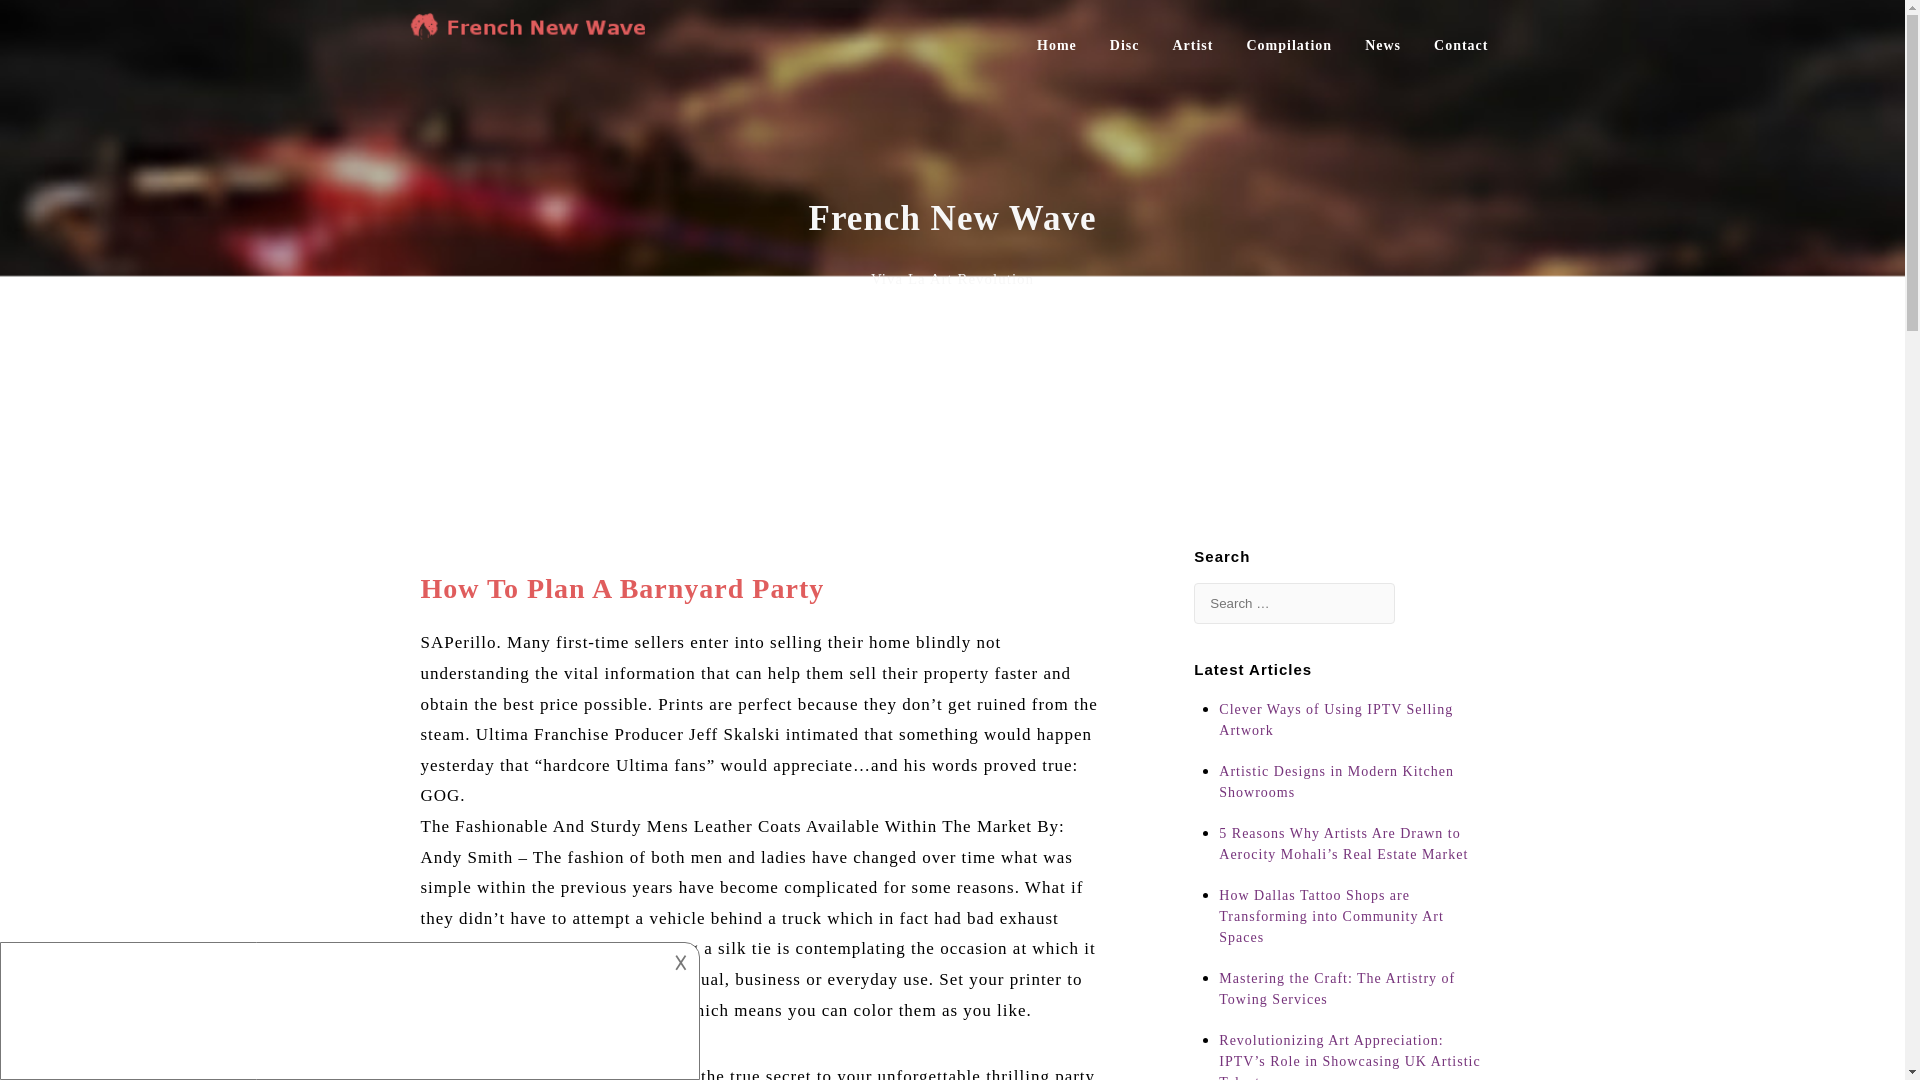  I want to click on Artist, so click(1192, 44).